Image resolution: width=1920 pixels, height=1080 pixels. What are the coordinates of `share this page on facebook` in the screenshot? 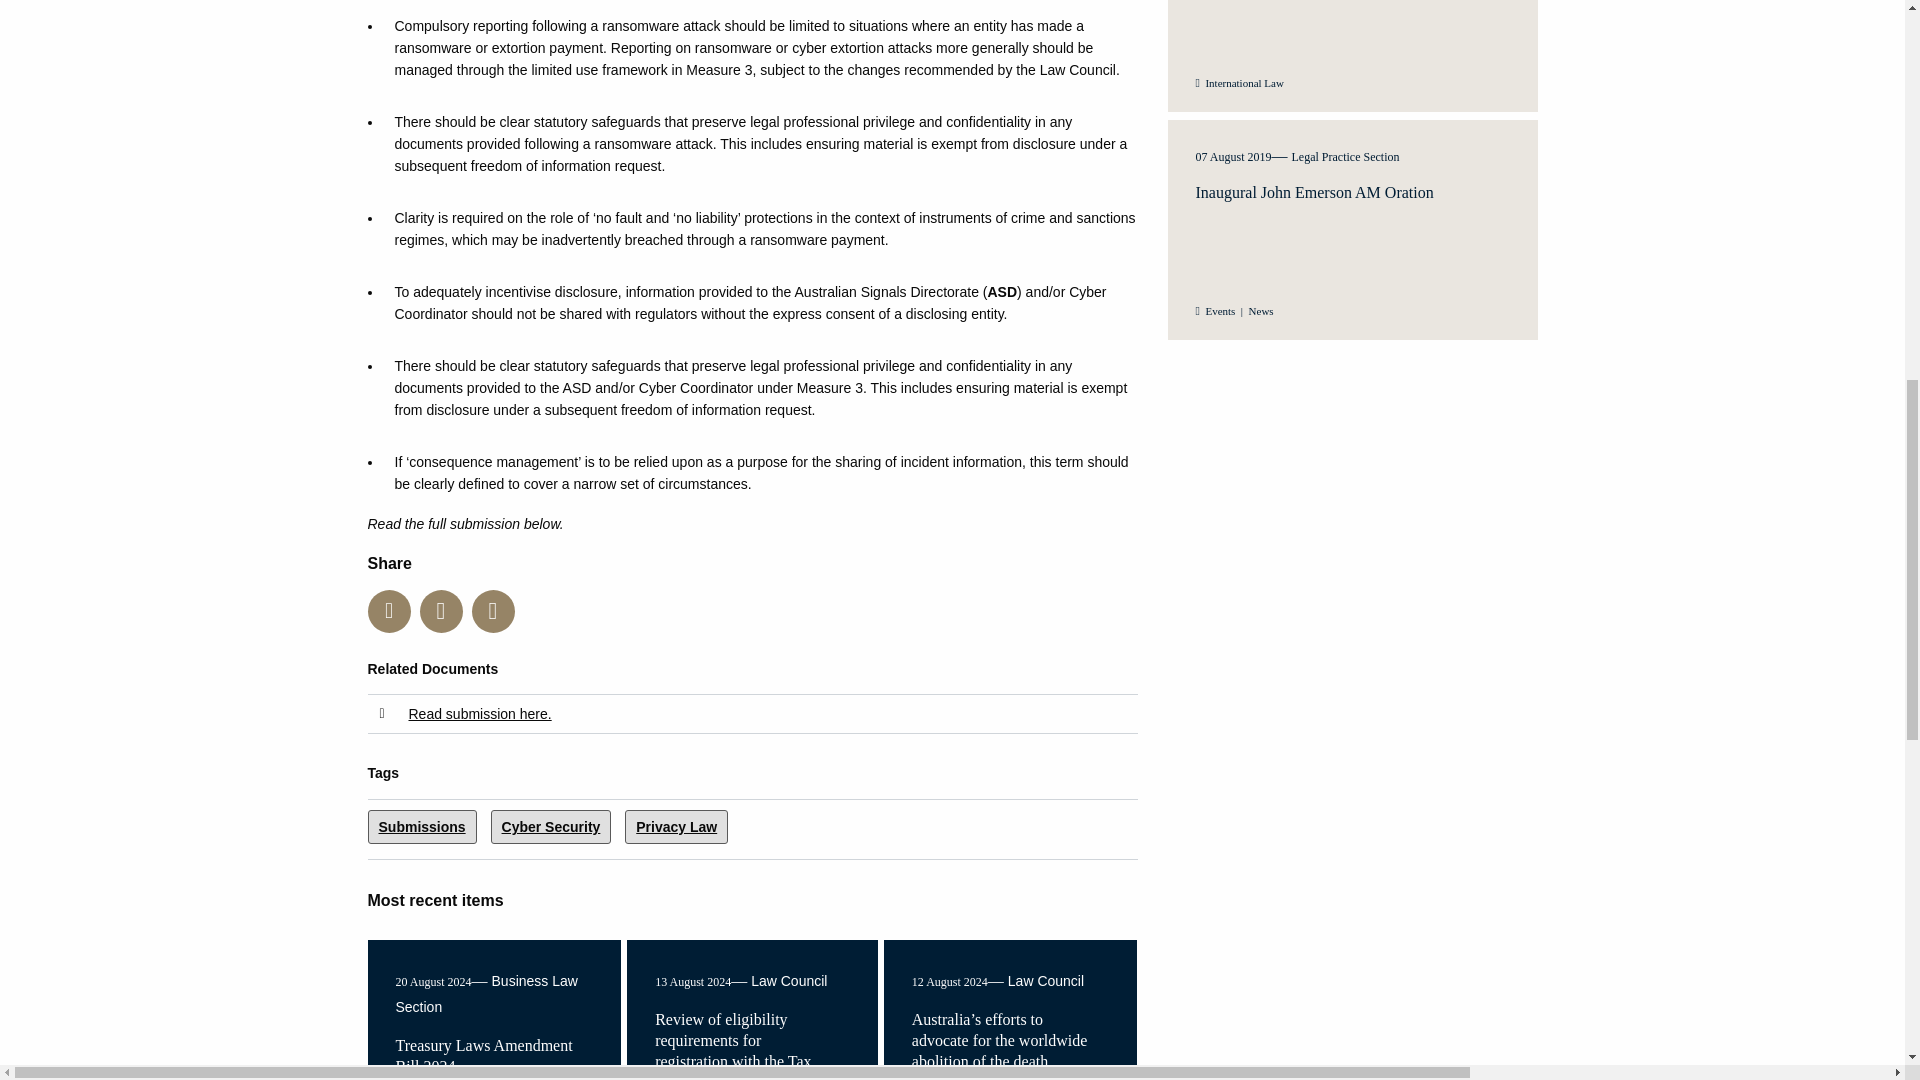 It's located at (493, 610).